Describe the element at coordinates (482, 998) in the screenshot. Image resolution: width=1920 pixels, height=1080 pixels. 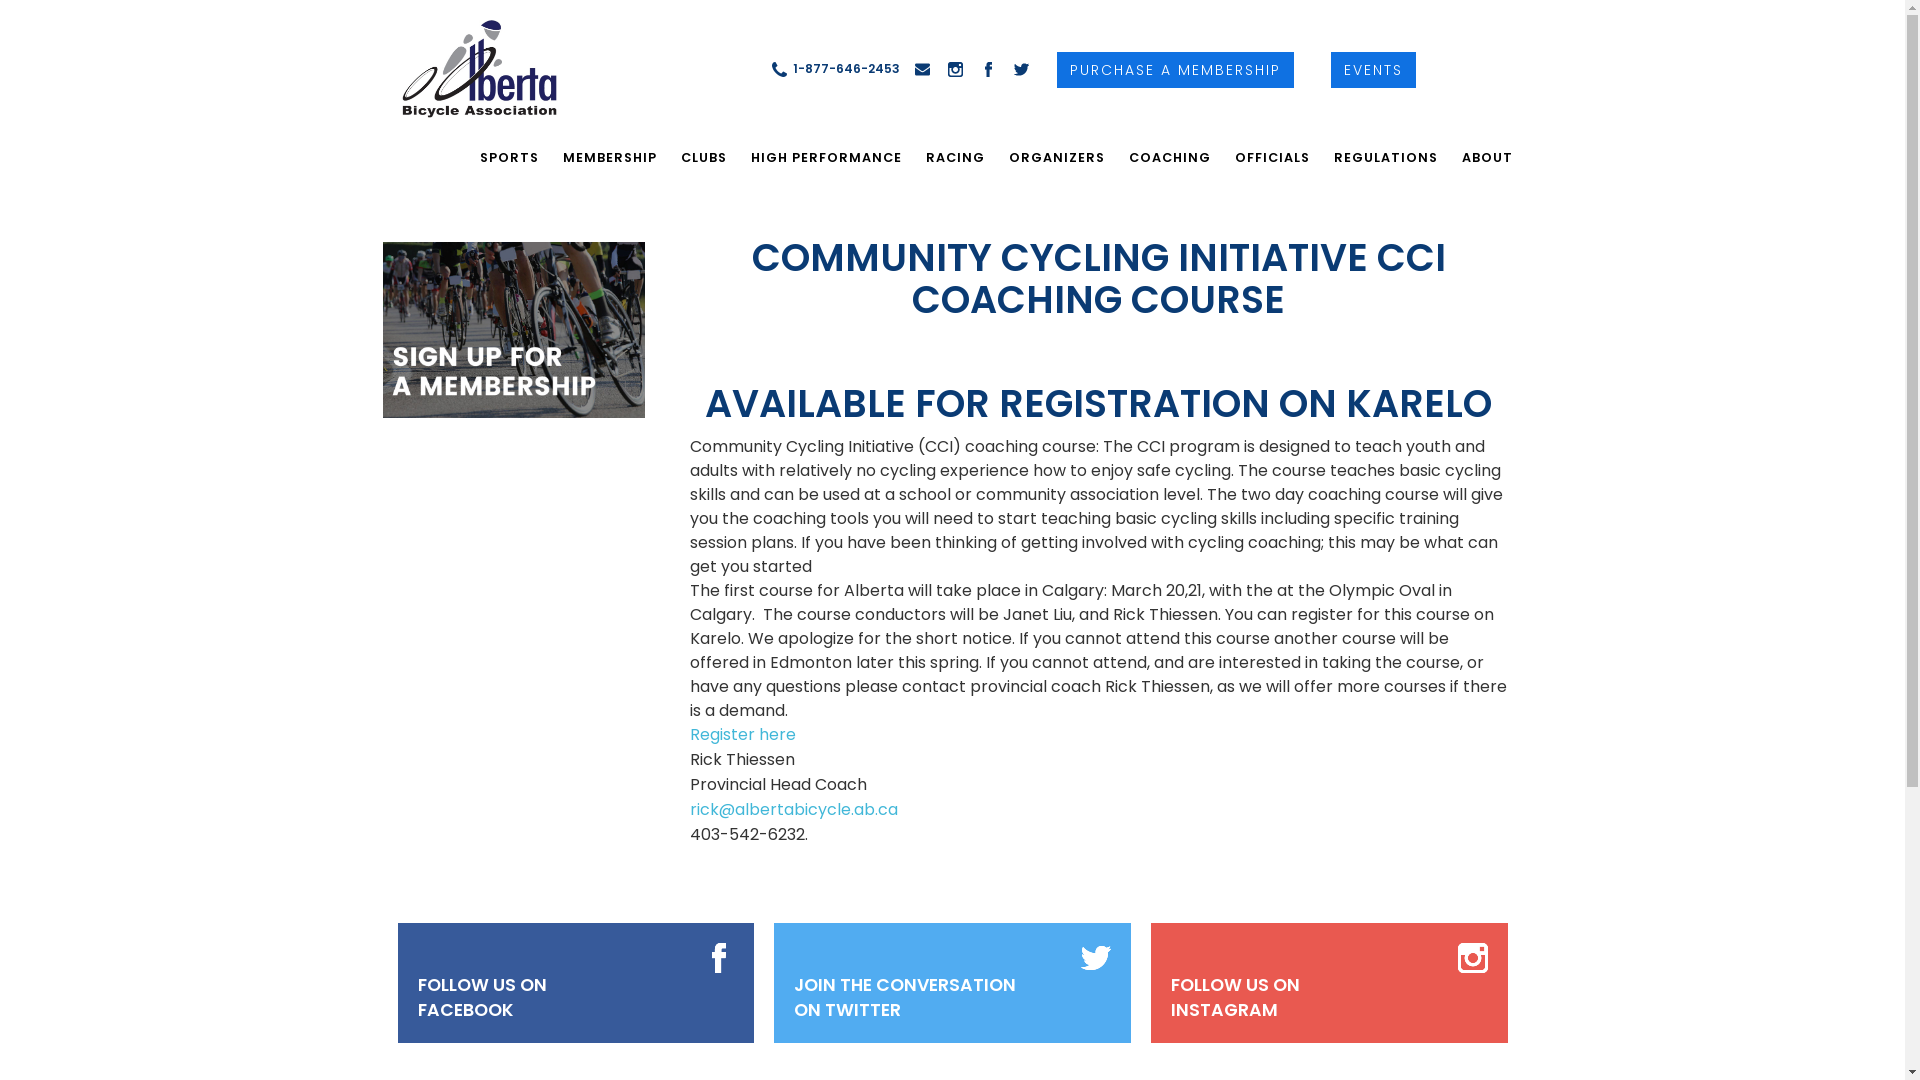
I see `FOLLOW US ON
FACEBOOK` at that location.